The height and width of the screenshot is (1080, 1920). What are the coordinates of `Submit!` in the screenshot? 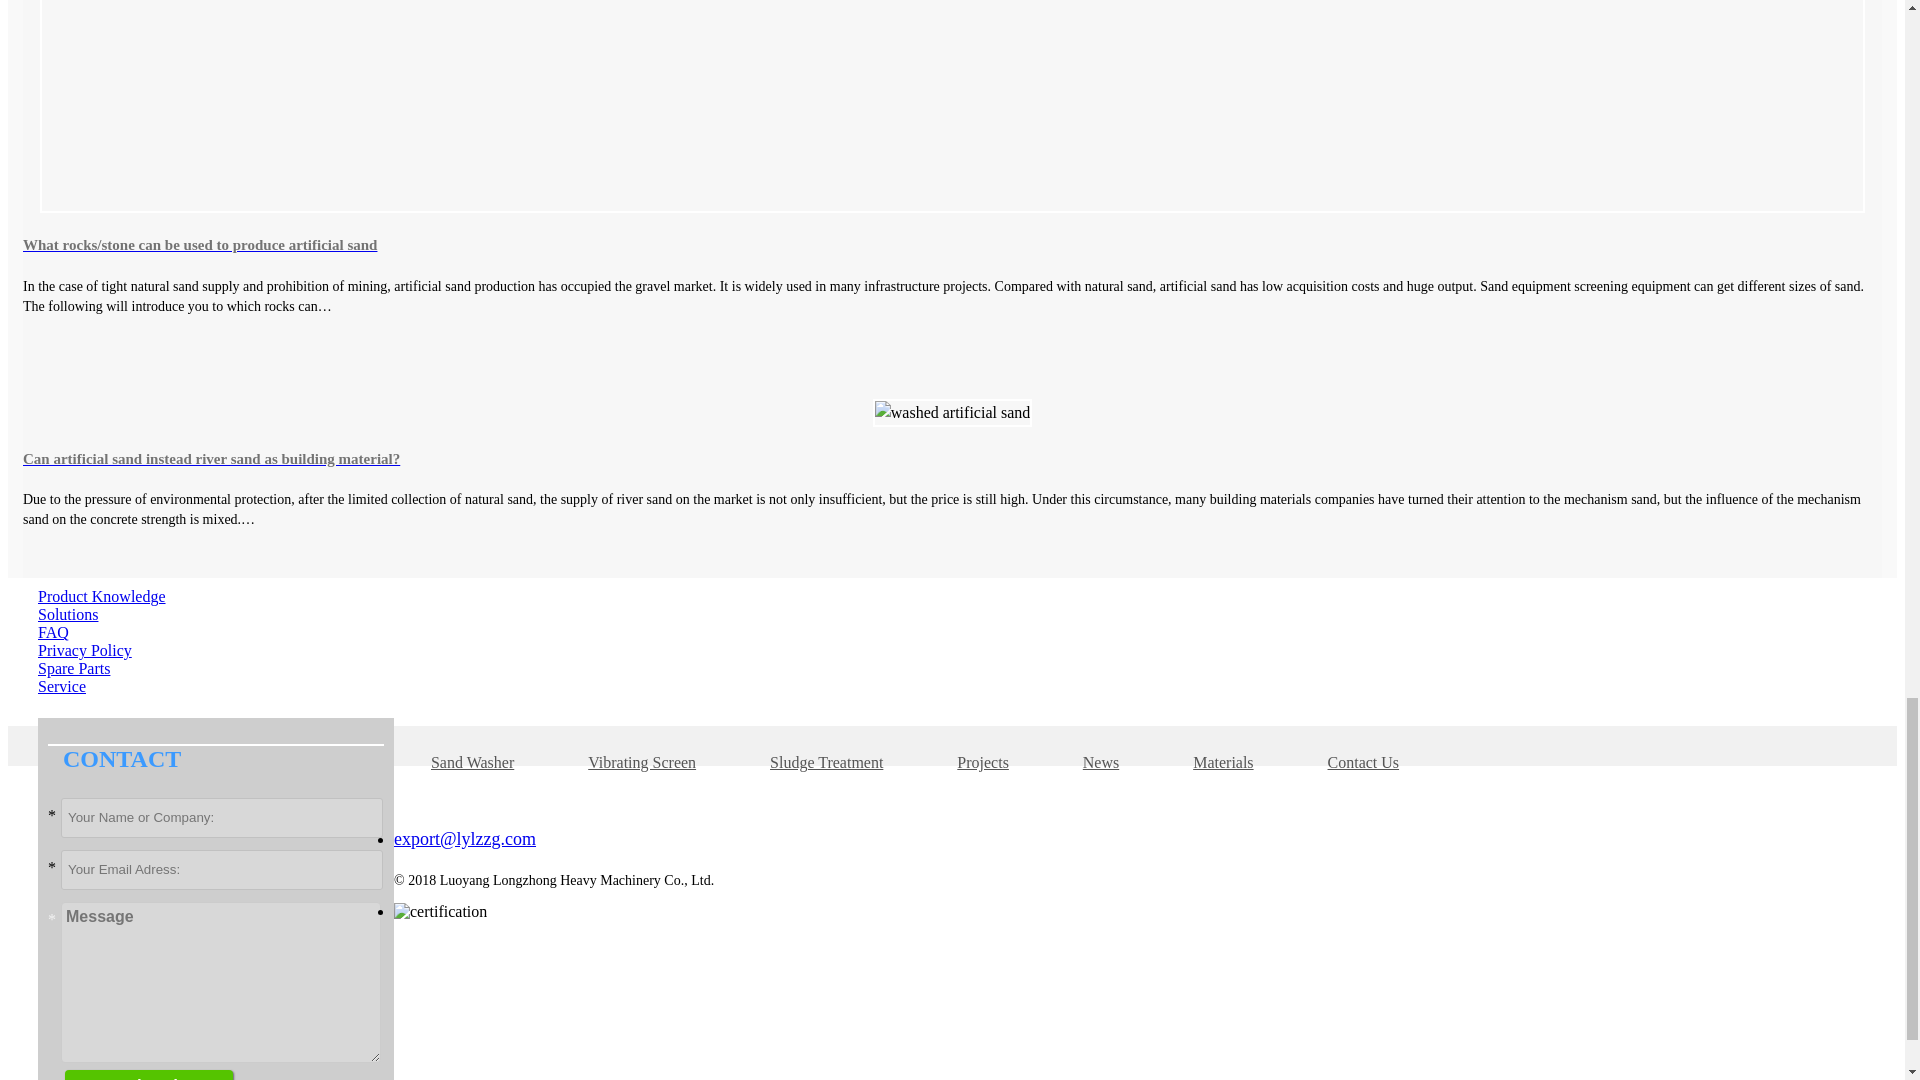 It's located at (148, 1075).